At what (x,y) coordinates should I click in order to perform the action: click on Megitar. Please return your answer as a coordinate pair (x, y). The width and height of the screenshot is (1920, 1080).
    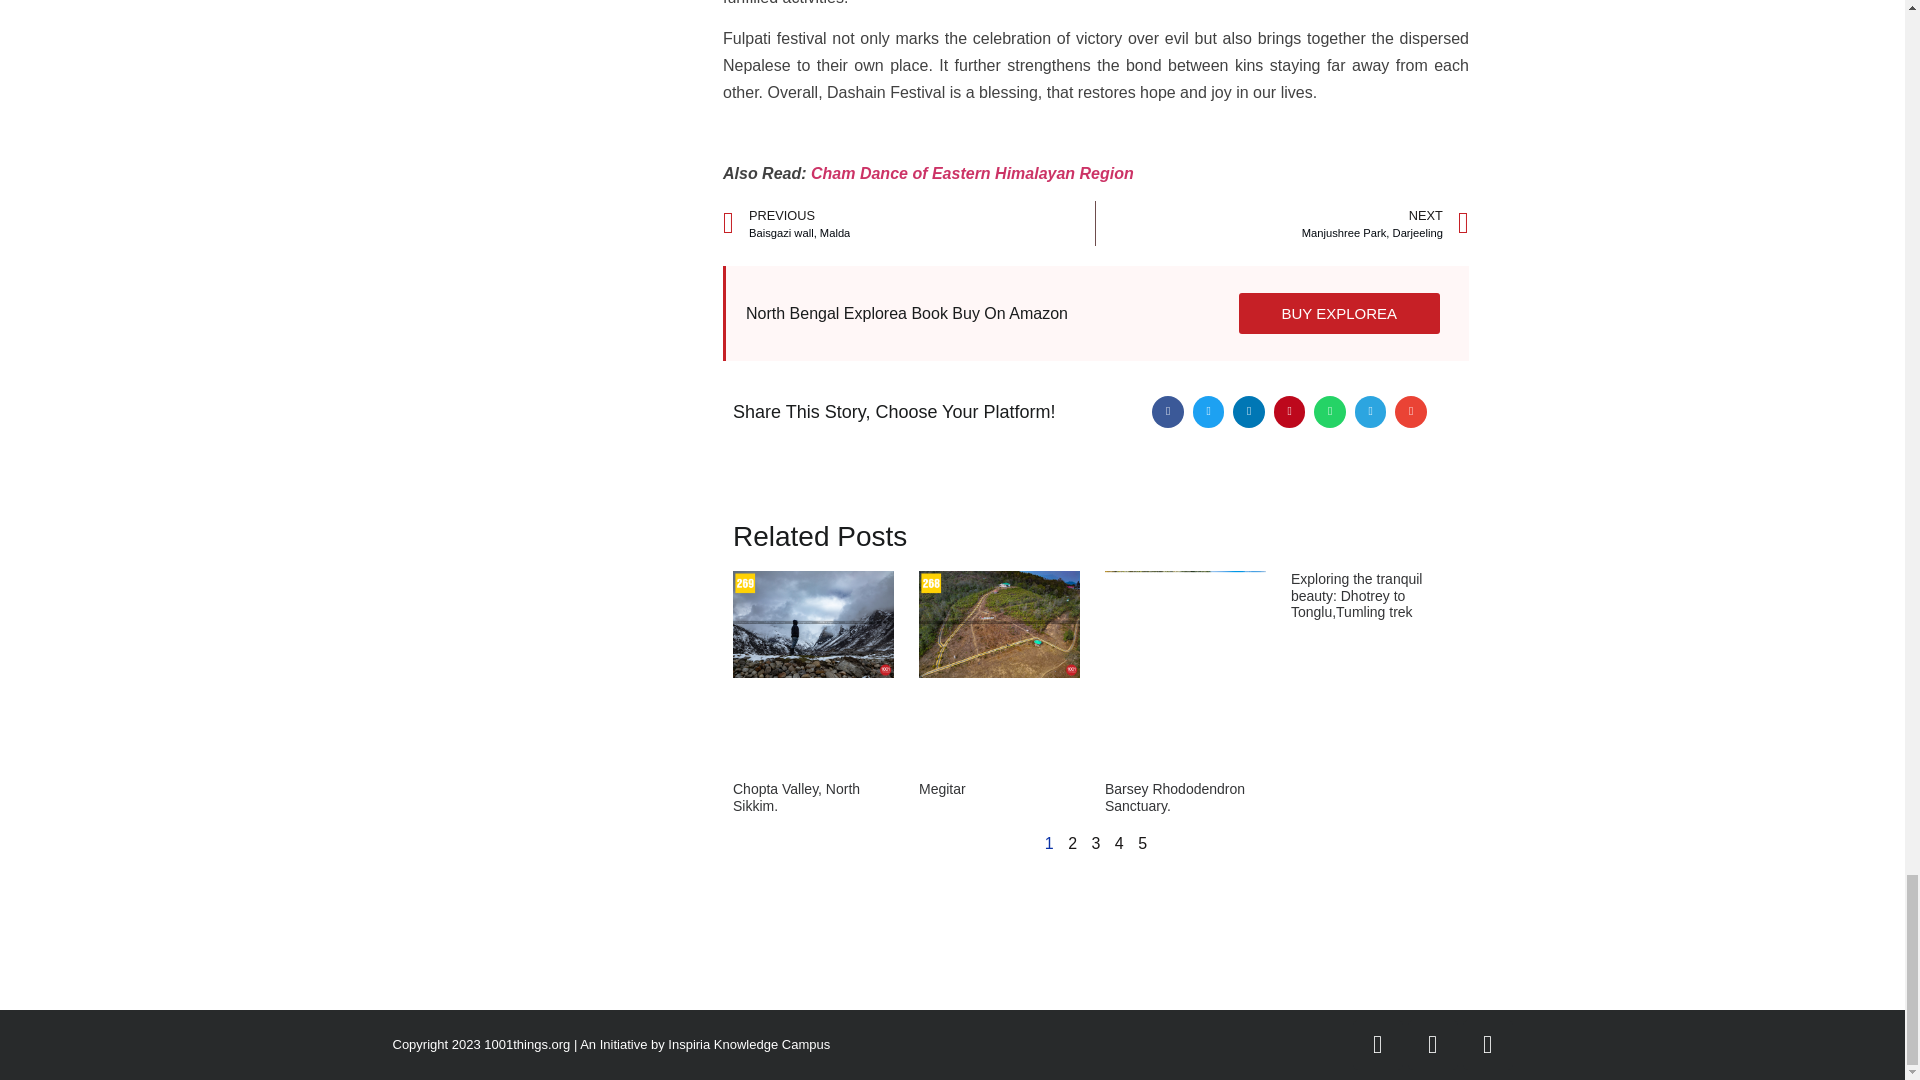
    Looking at the image, I should click on (908, 224).